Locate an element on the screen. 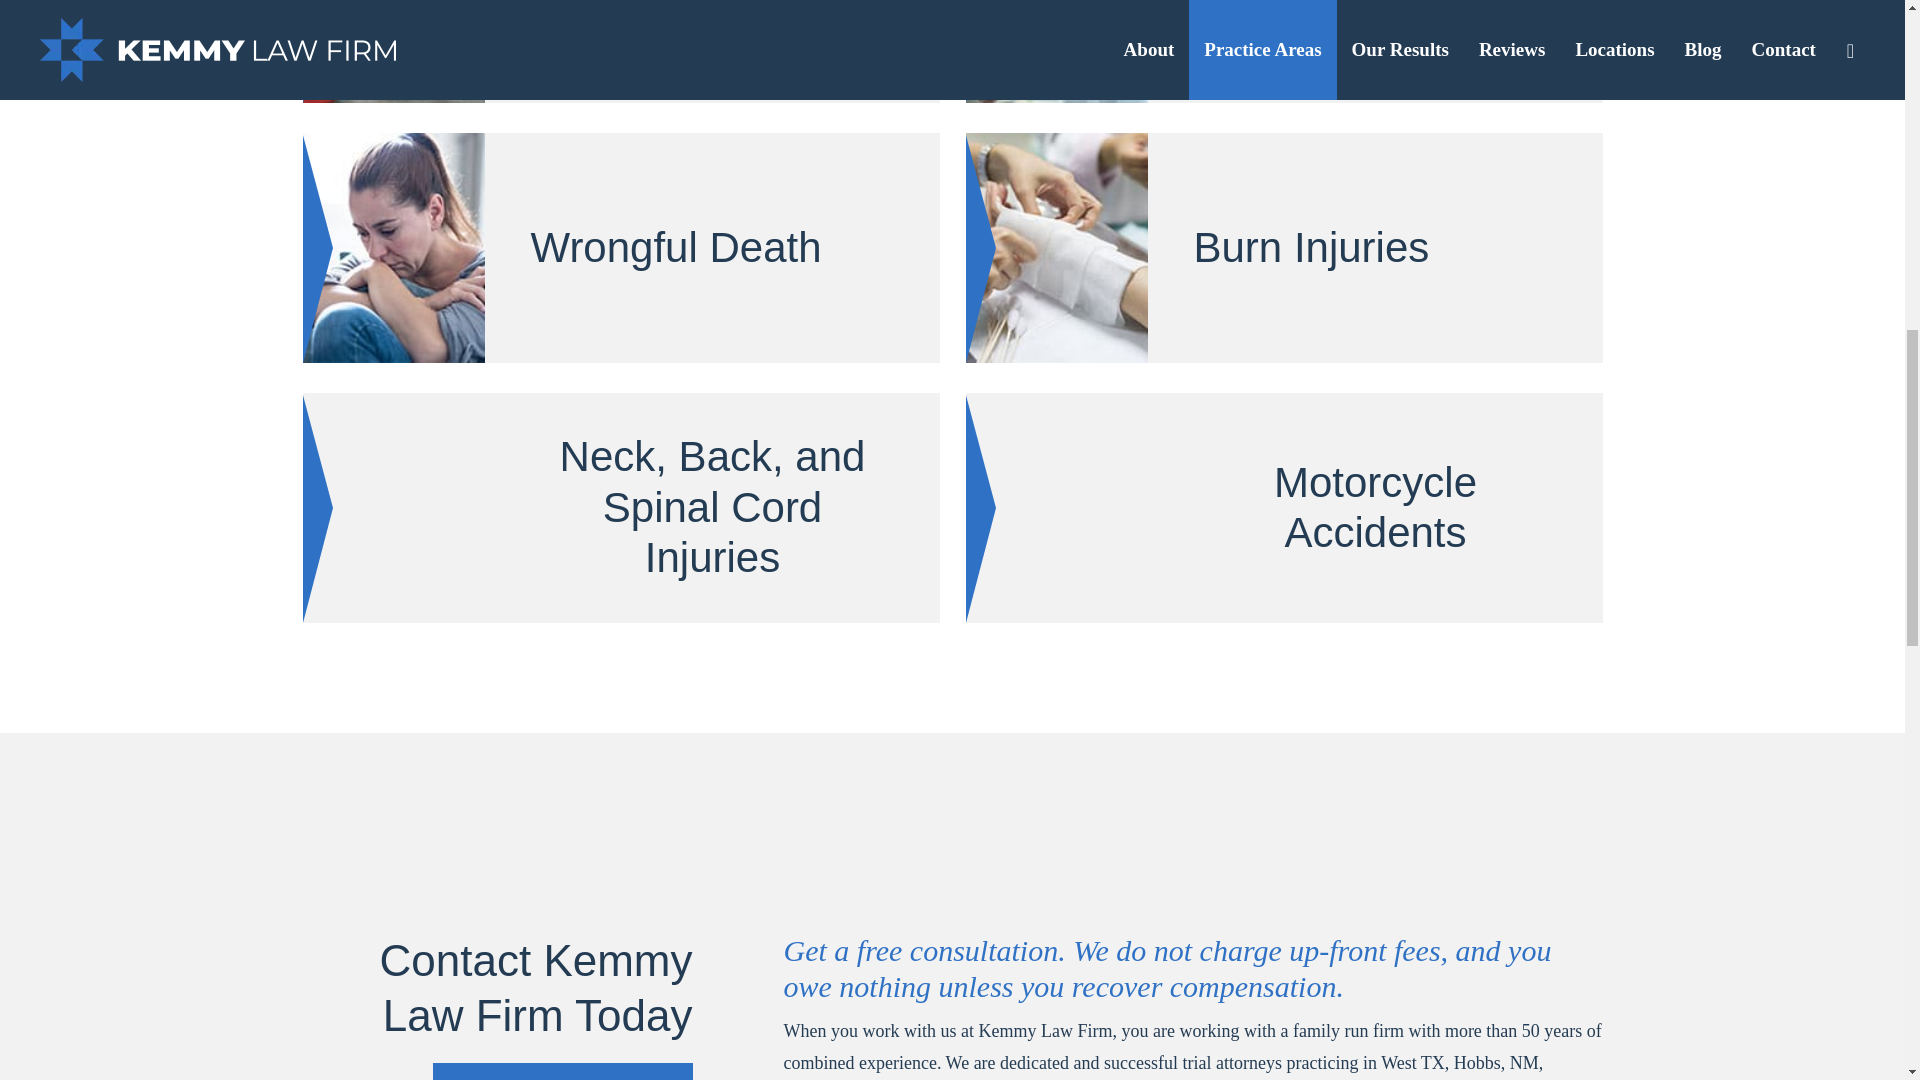 This screenshot has height=1080, width=1920.   Wrongful Death is located at coordinates (620, 247).